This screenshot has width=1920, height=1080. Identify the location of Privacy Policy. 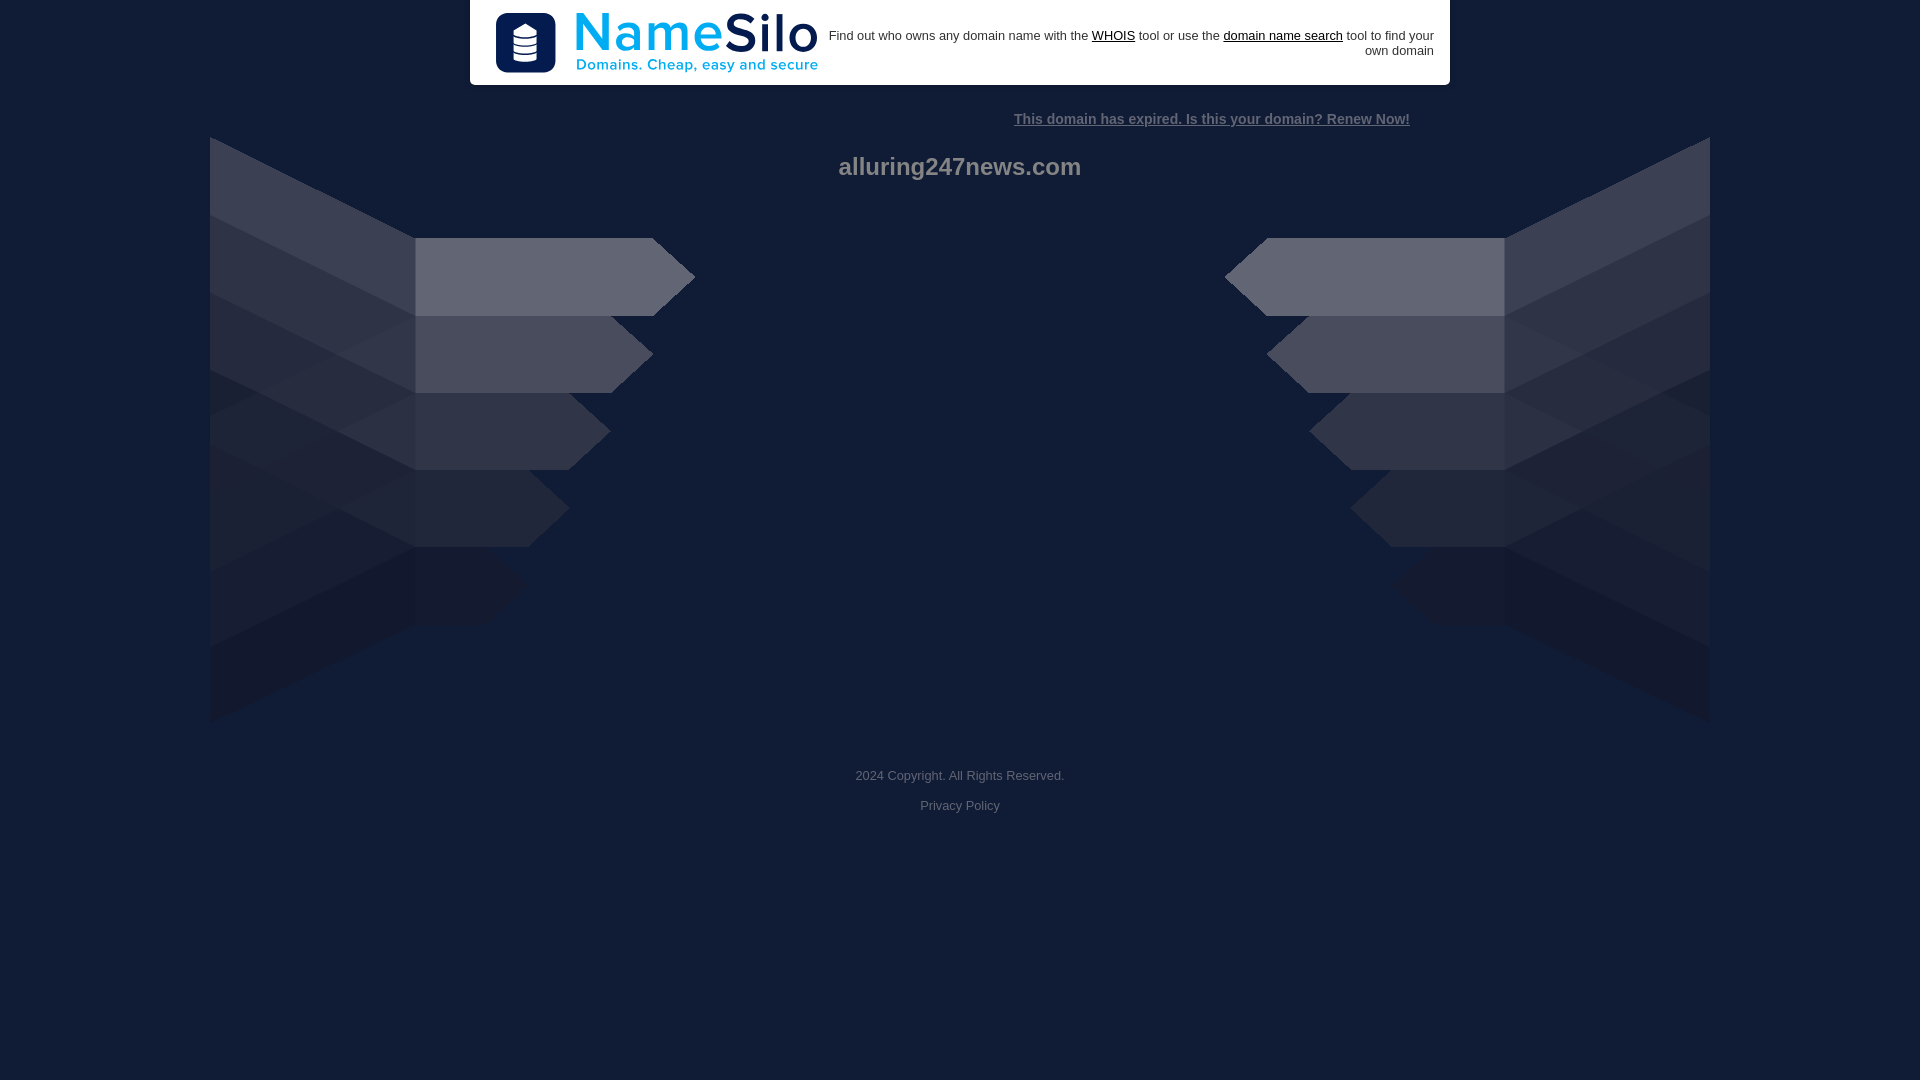
(960, 806).